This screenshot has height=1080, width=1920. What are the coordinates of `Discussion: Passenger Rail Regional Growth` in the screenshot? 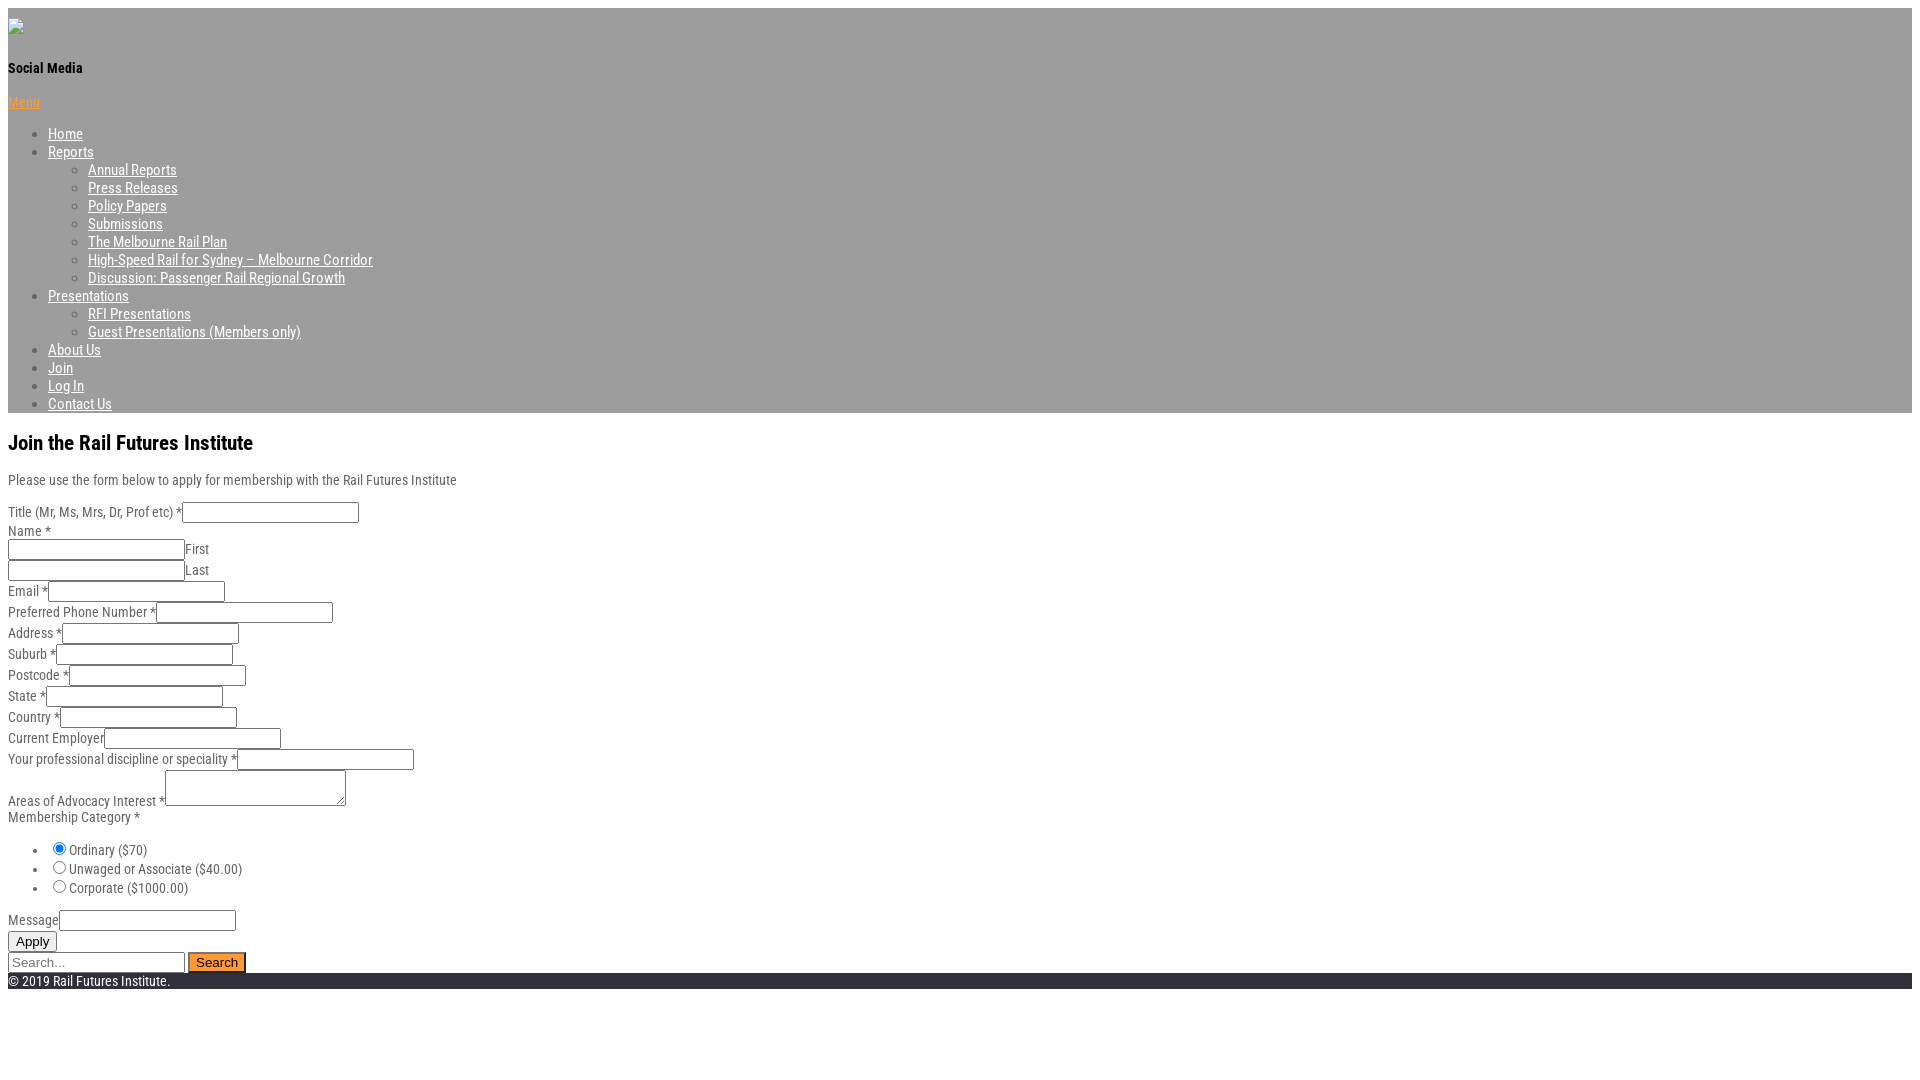 It's located at (216, 278).